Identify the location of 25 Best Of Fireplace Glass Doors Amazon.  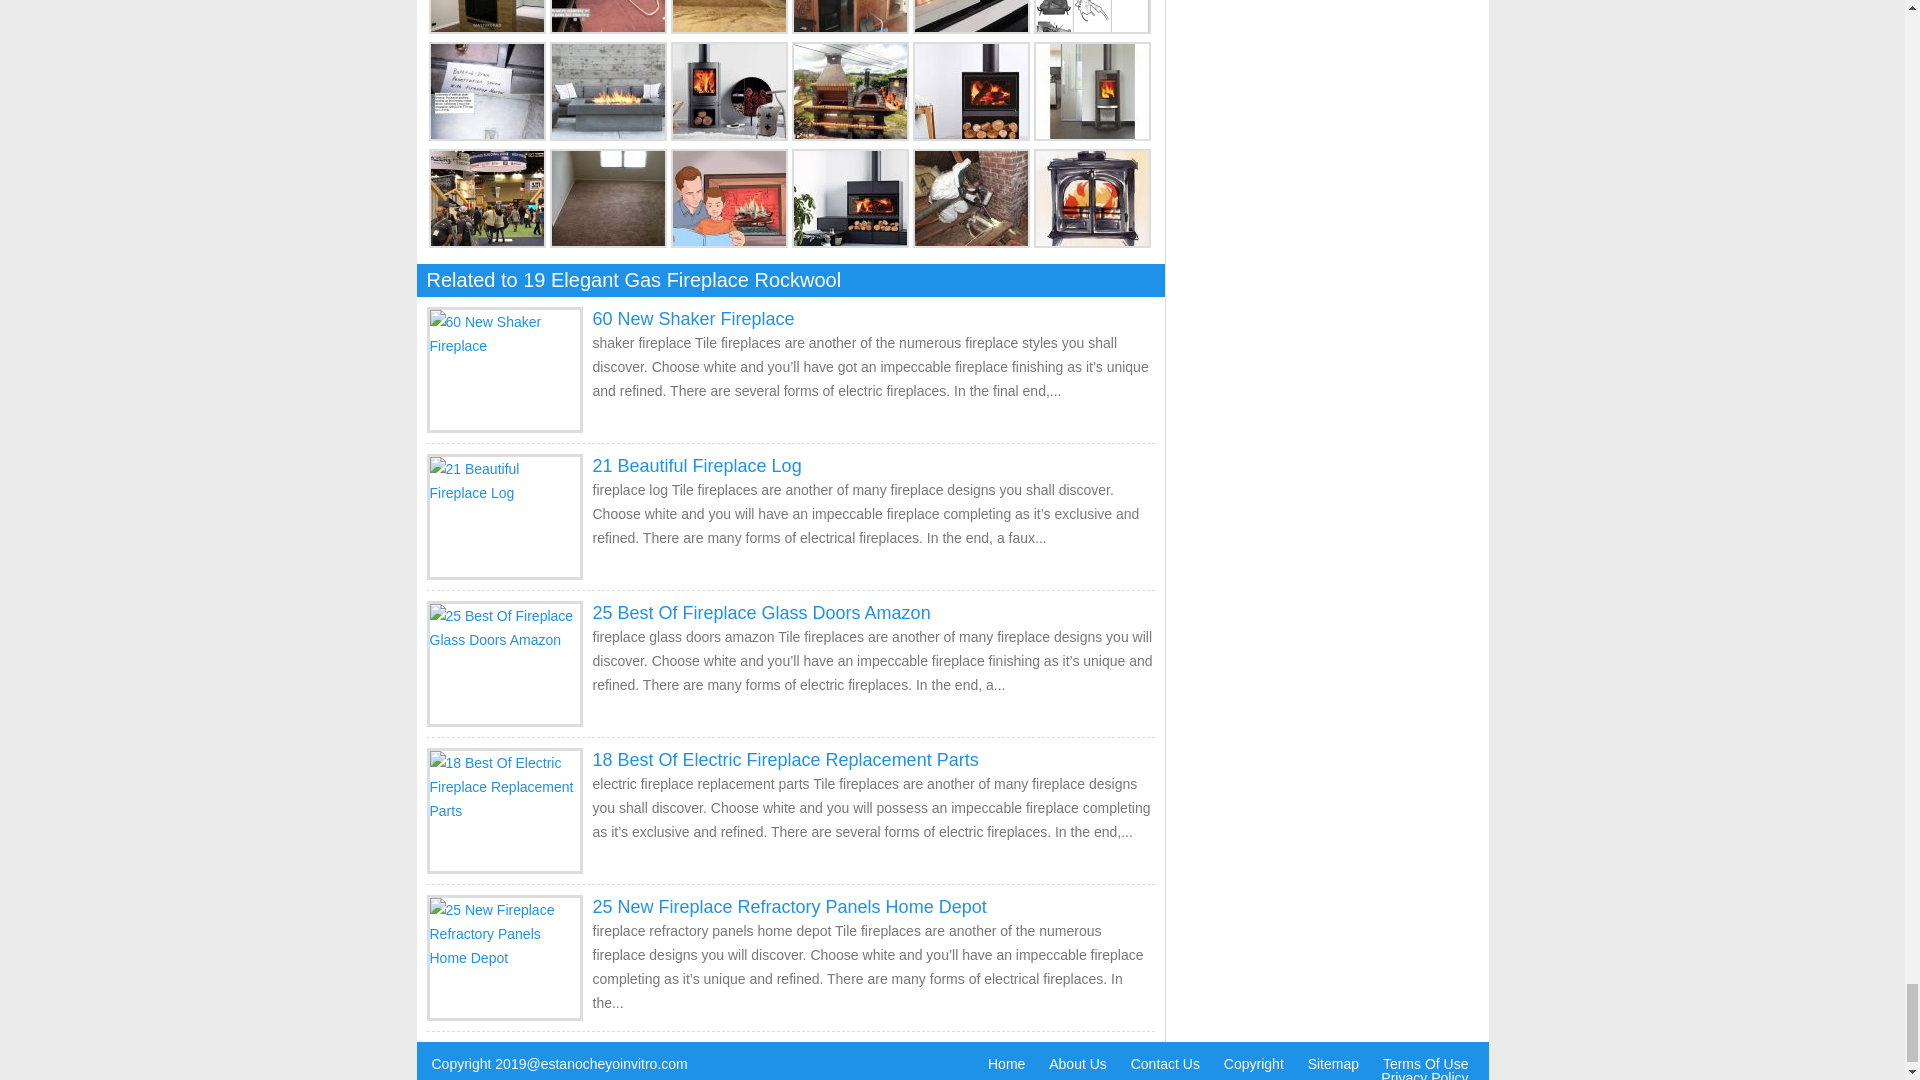
(760, 612).